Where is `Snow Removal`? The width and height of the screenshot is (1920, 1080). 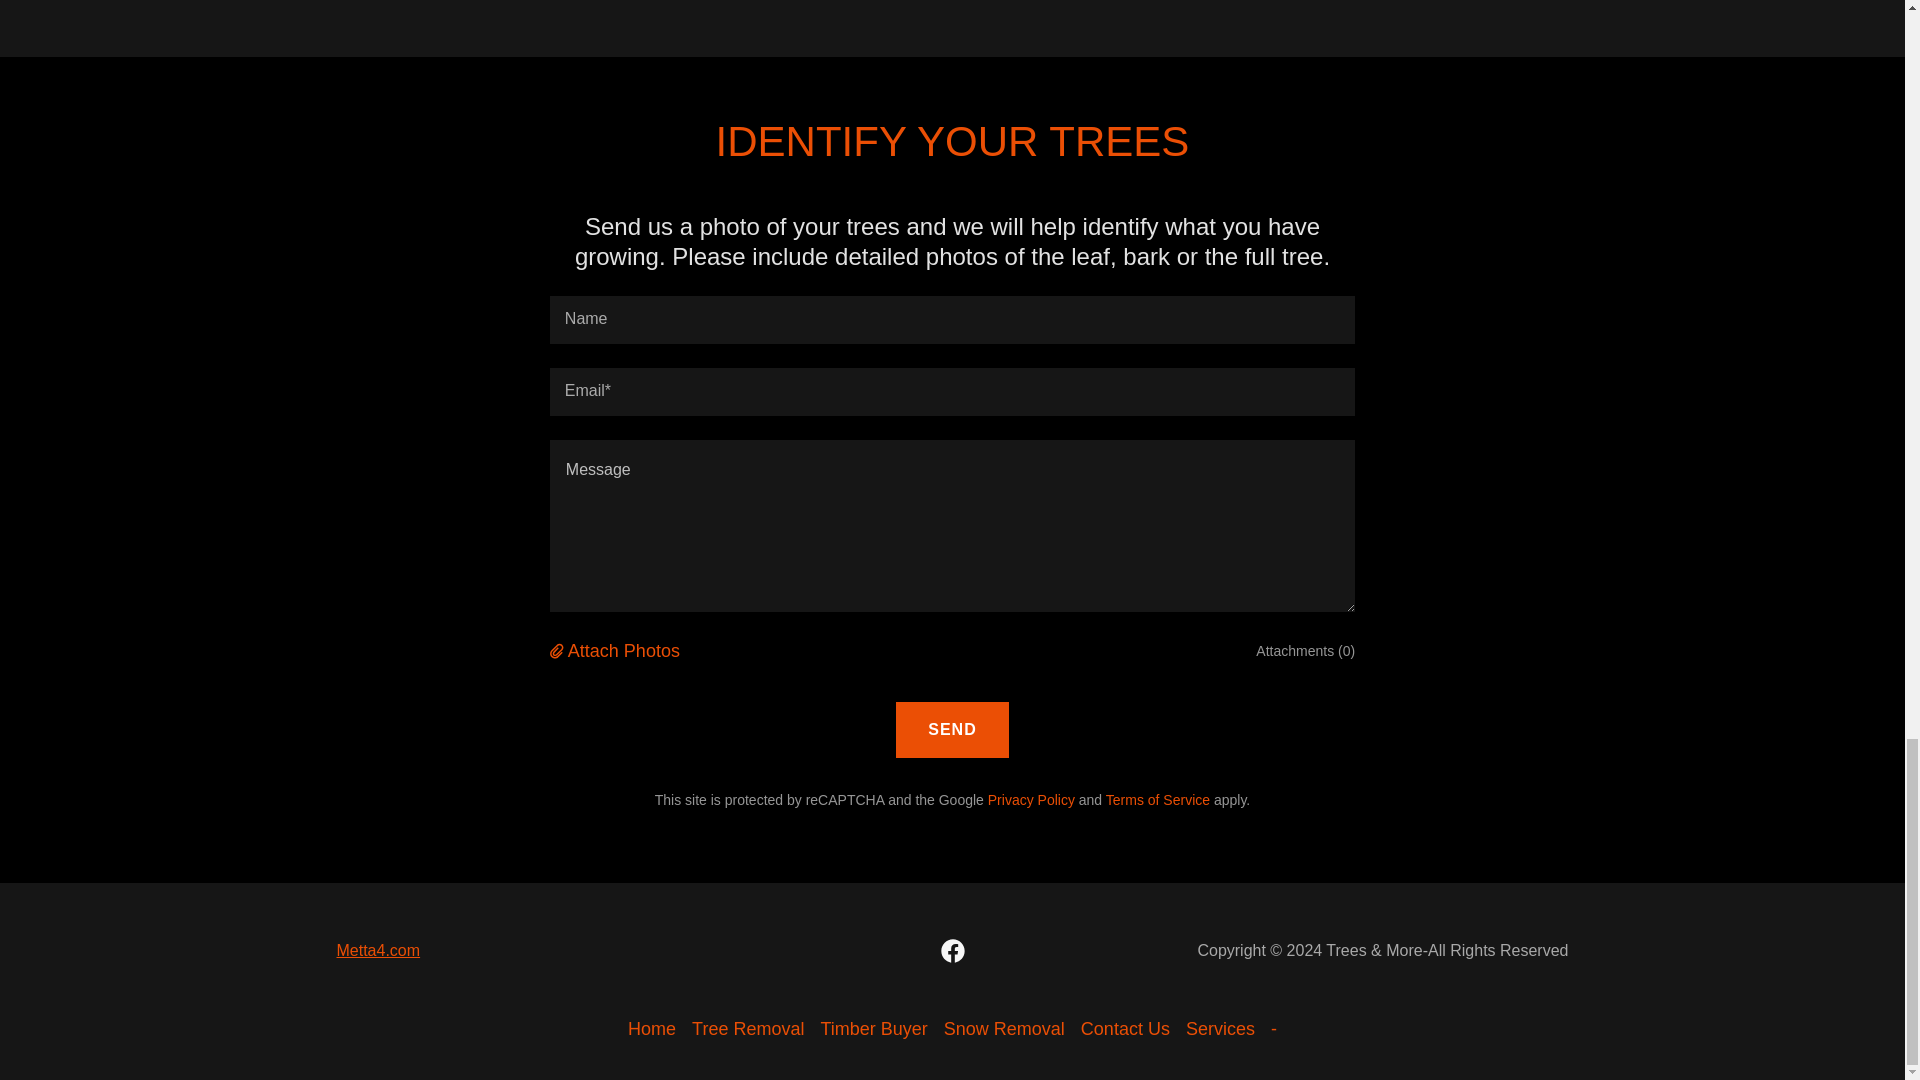 Snow Removal is located at coordinates (1004, 1028).